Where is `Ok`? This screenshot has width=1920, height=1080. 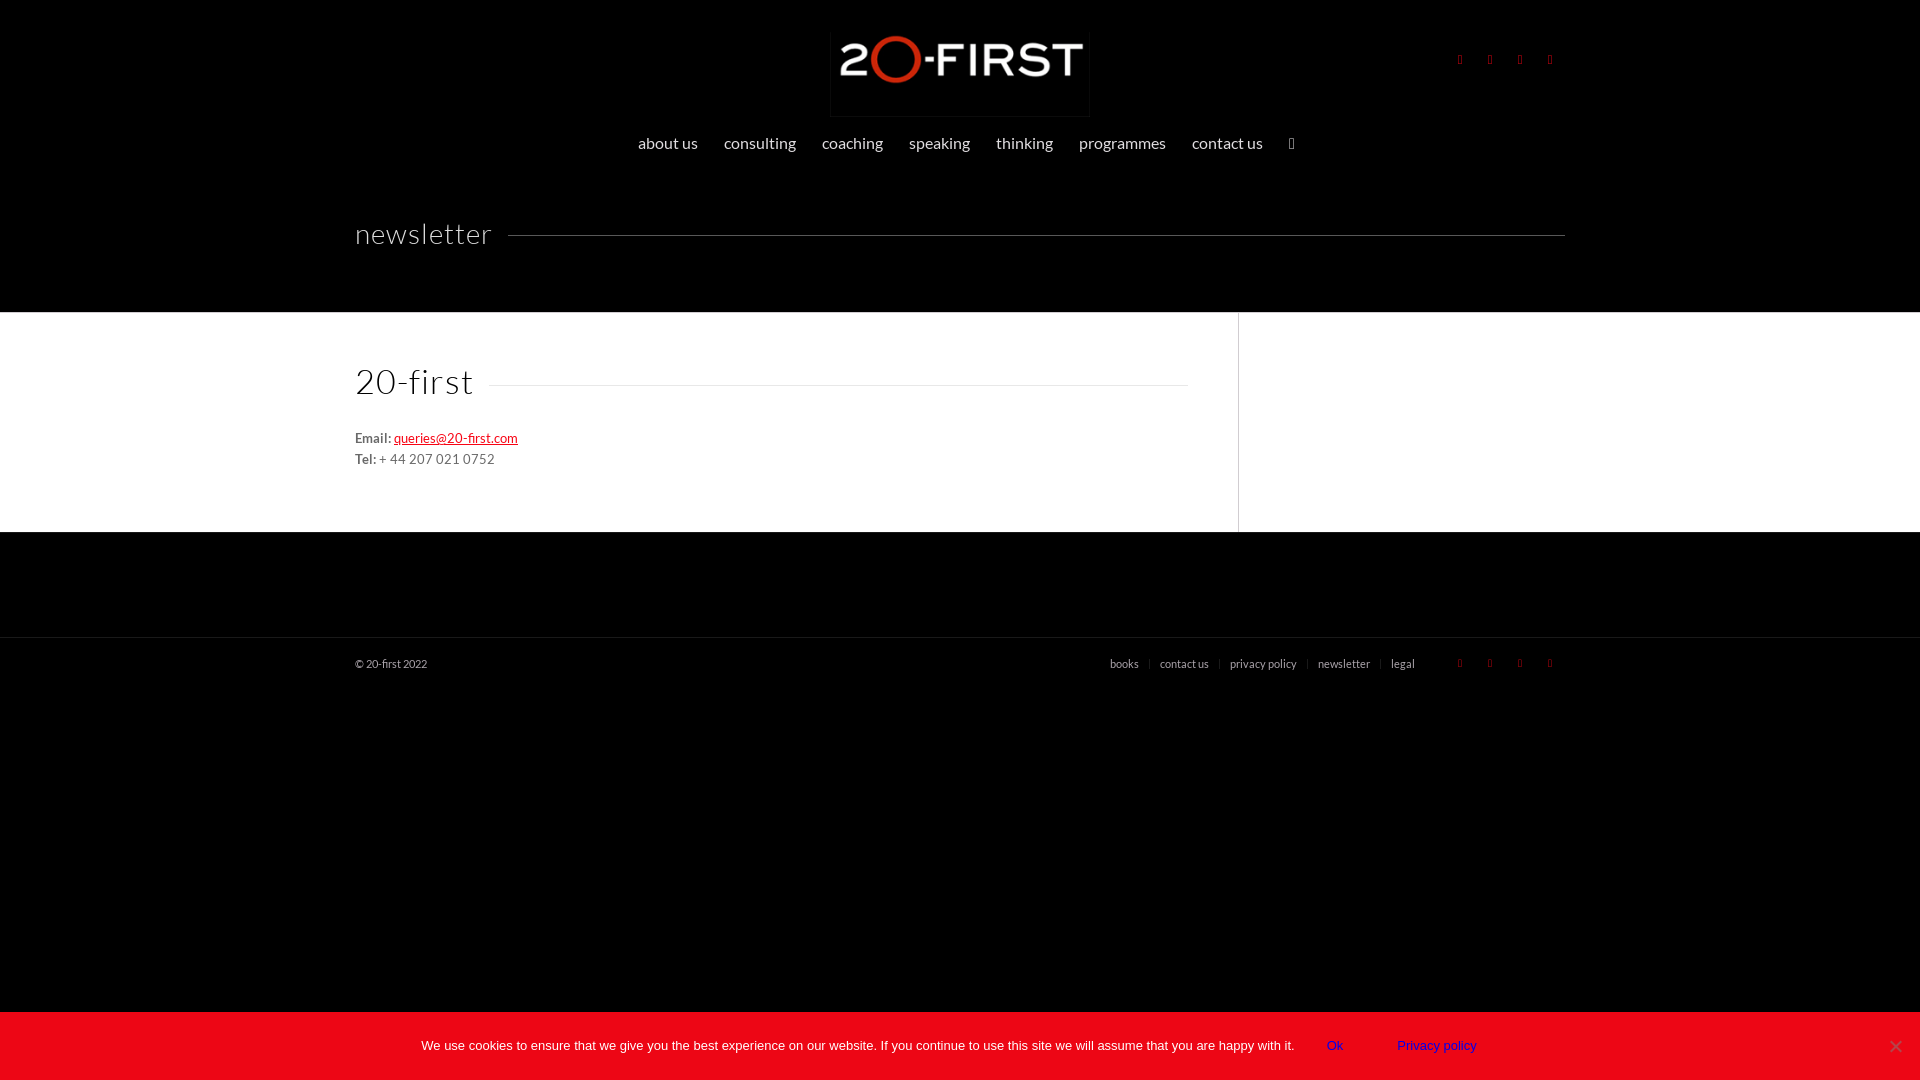
Ok is located at coordinates (1336, 1046).